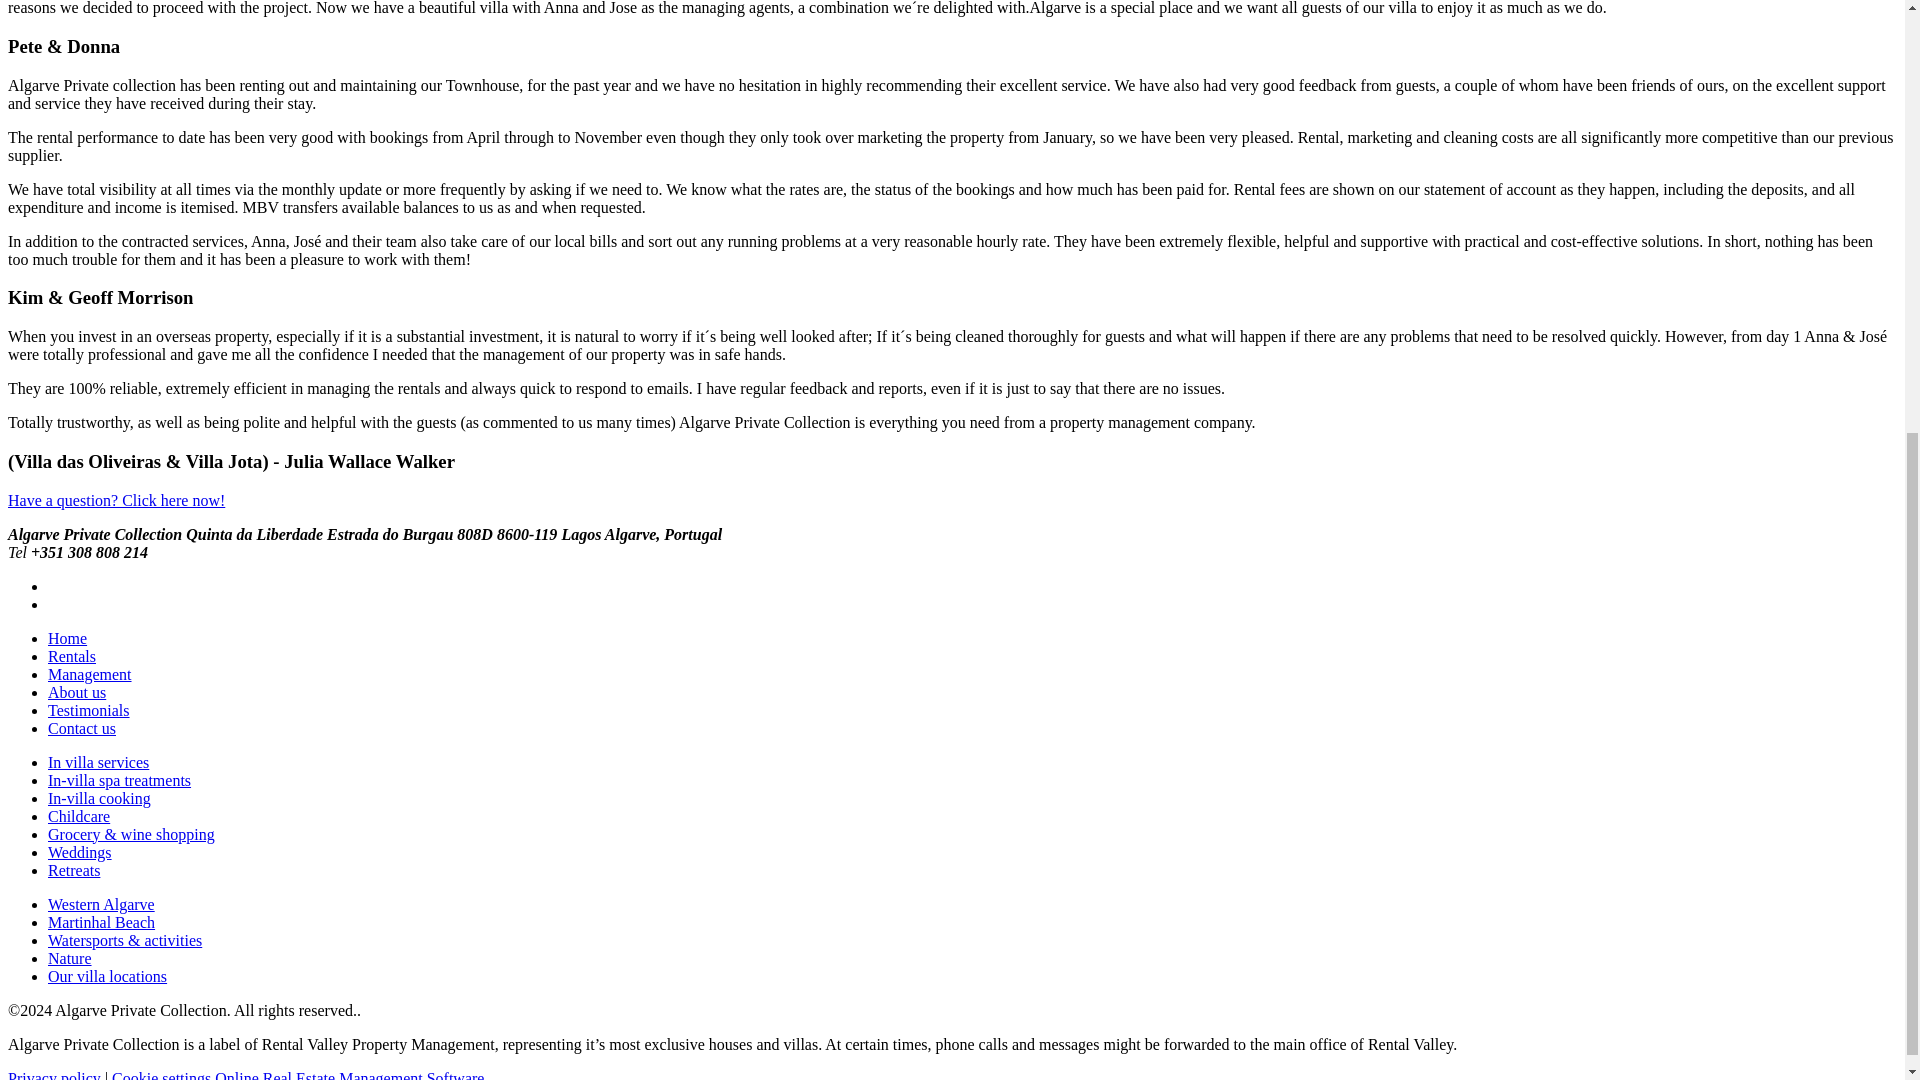 This screenshot has width=1920, height=1080. What do you see at coordinates (82, 728) in the screenshot?
I see `Contact us` at bounding box center [82, 728].